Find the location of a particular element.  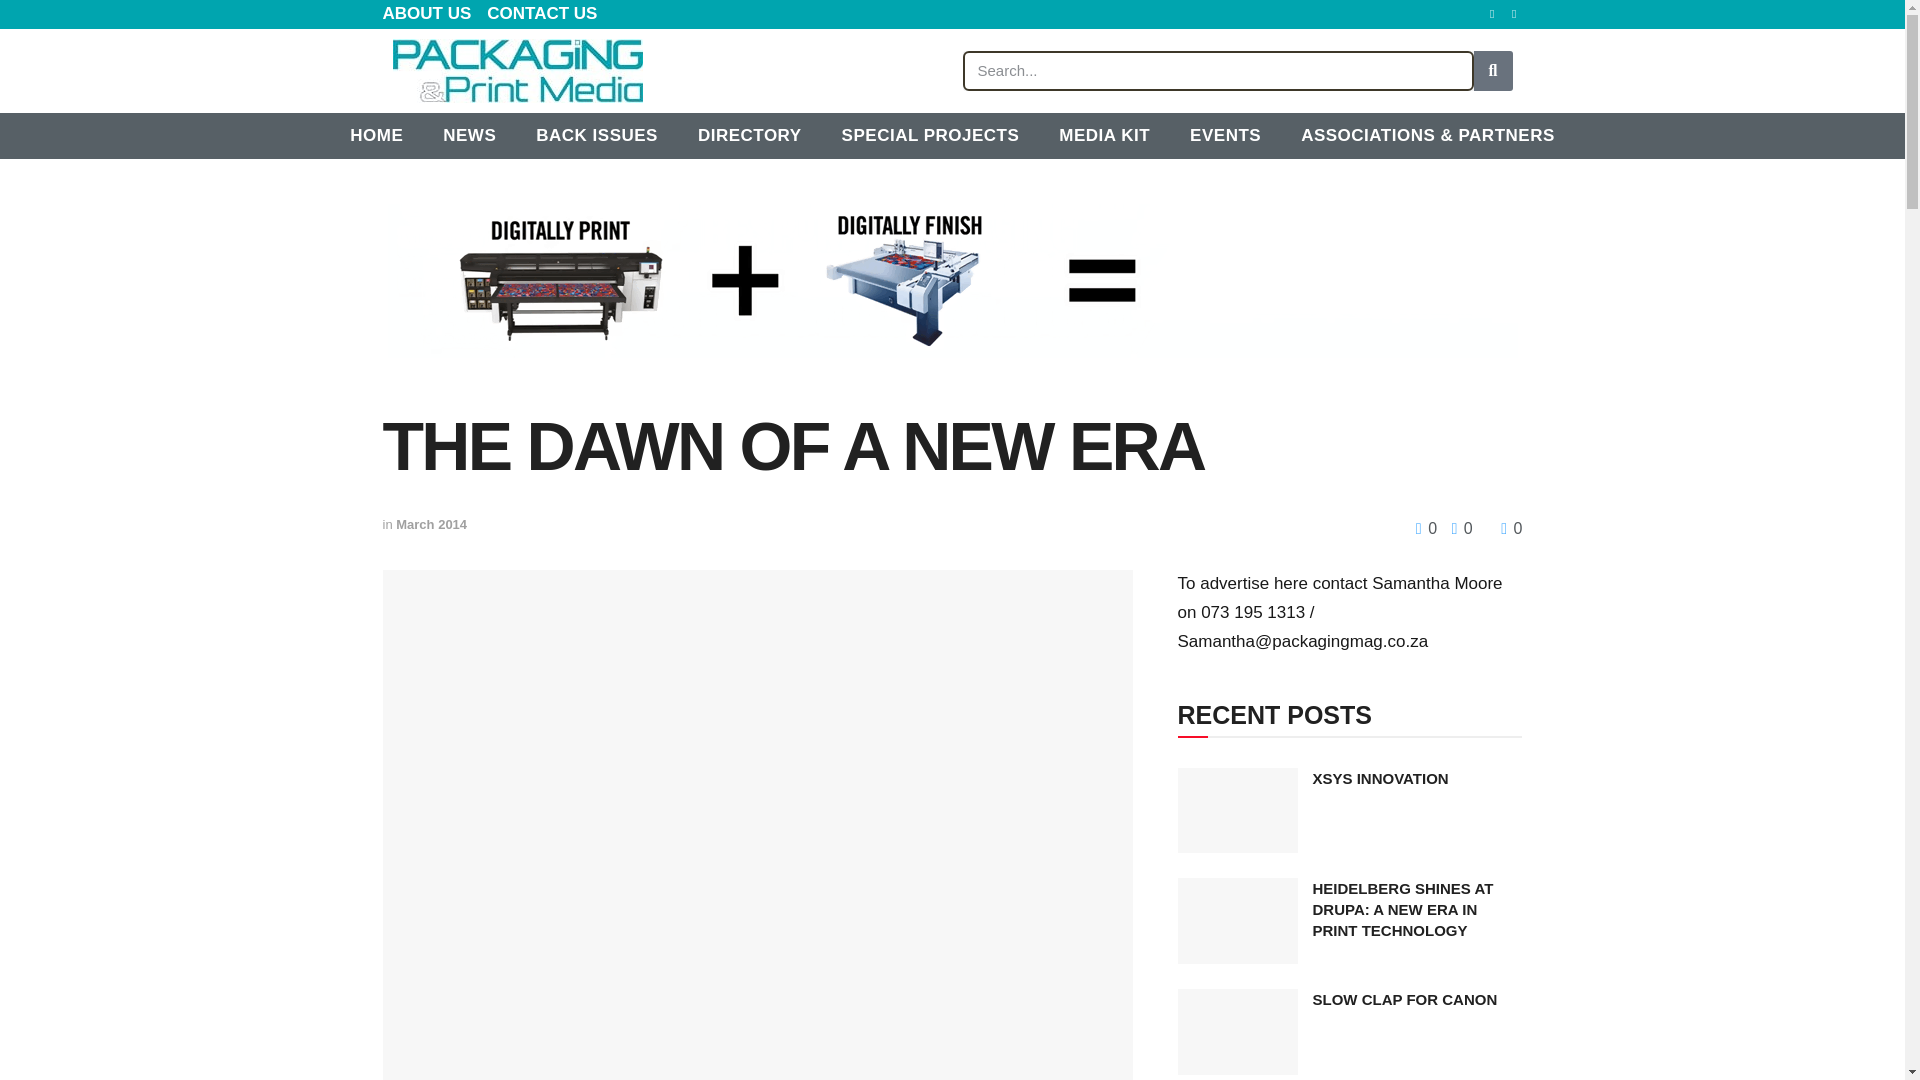

HOME is located at coordinates (376, 136).